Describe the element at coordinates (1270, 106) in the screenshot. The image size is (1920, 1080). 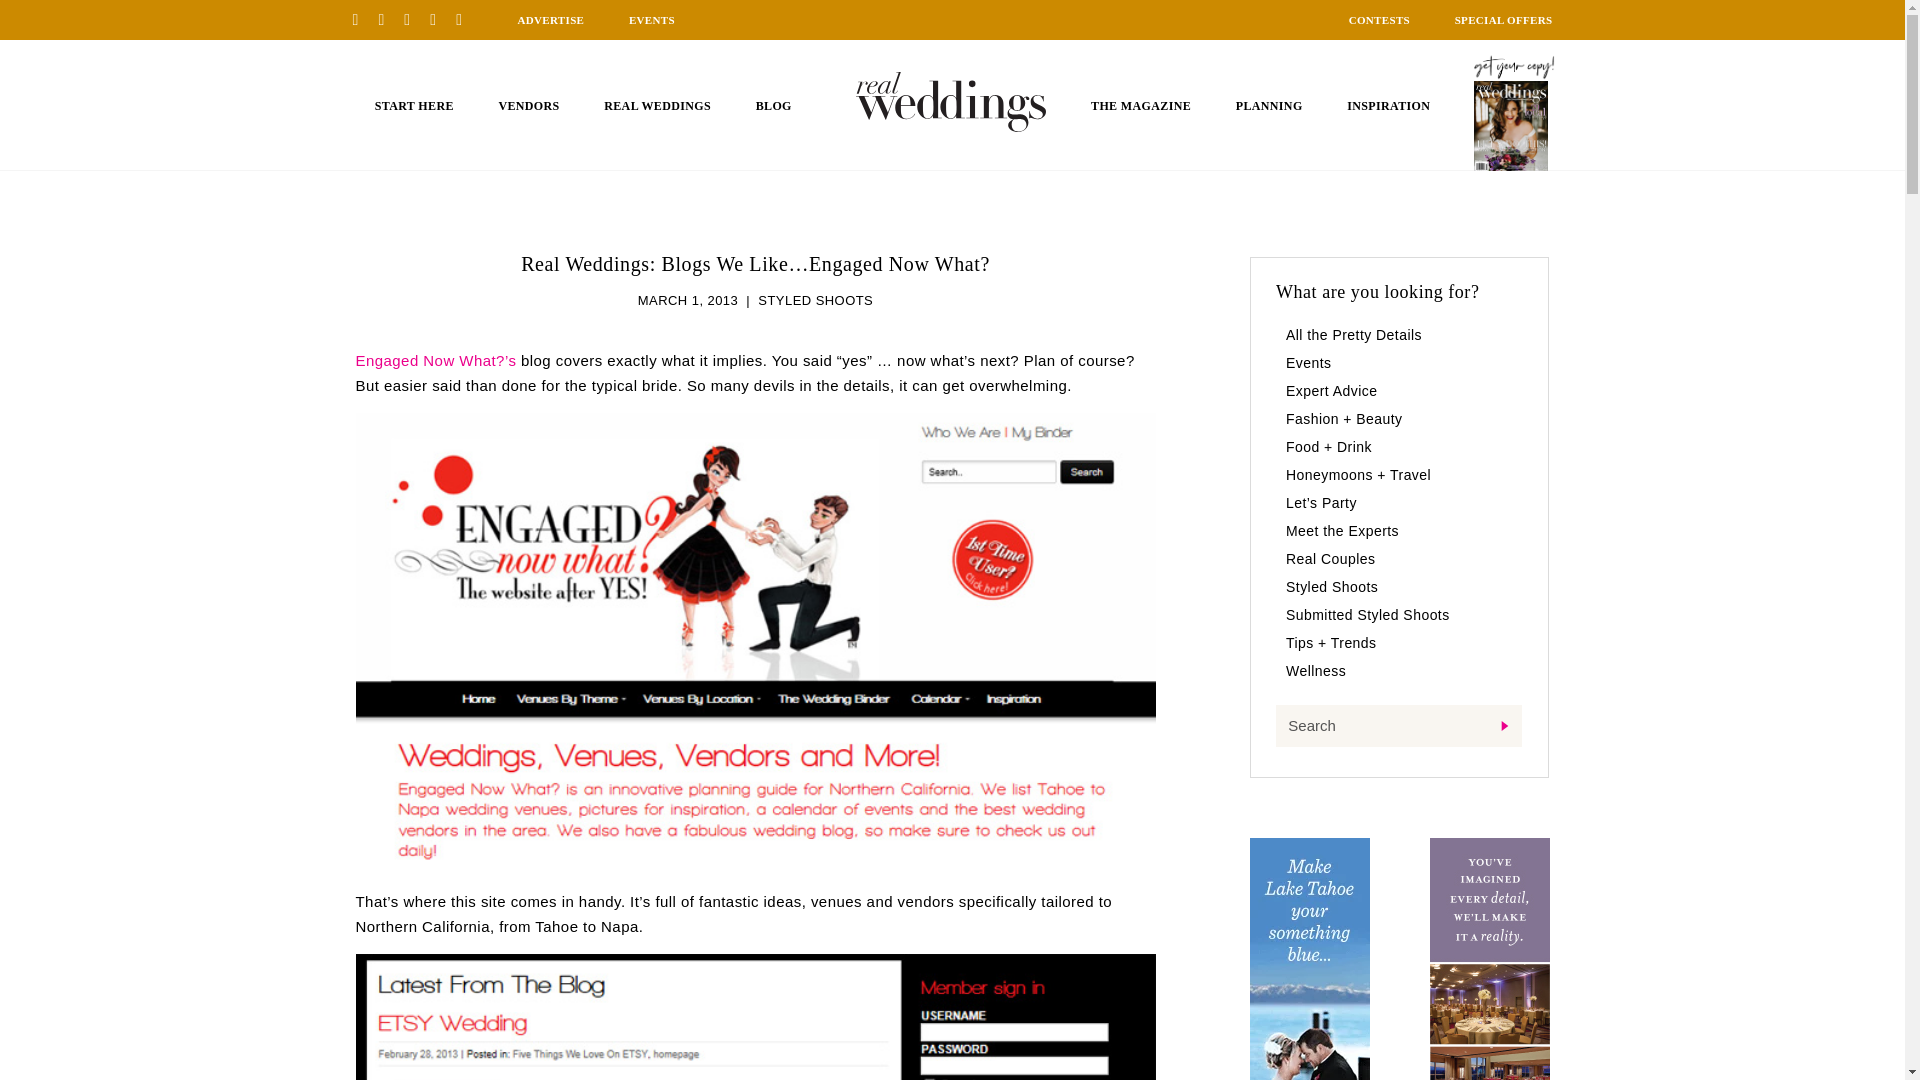
I see `PLANNING` at that location.